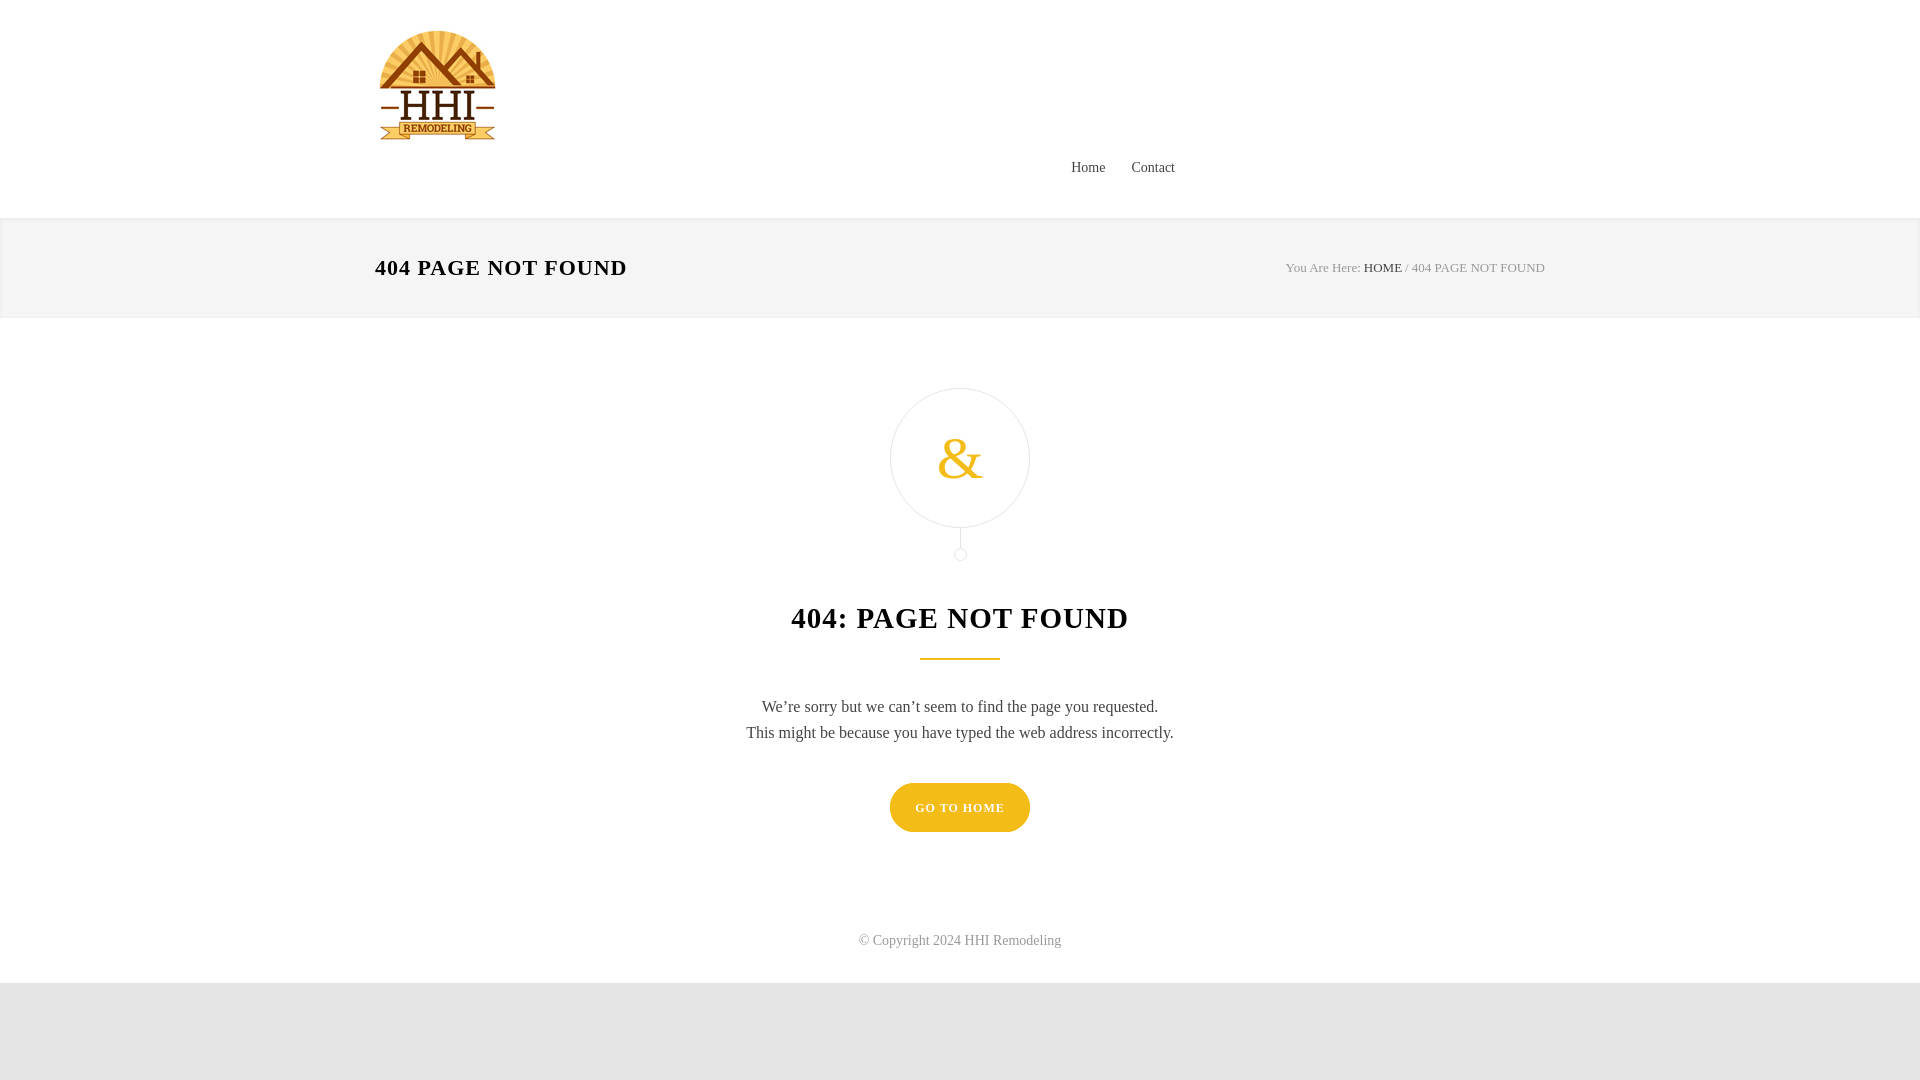 Image resolution: width=1920 pixels, height=1080 pixels. I want to click on Home, so click(1382, 268).